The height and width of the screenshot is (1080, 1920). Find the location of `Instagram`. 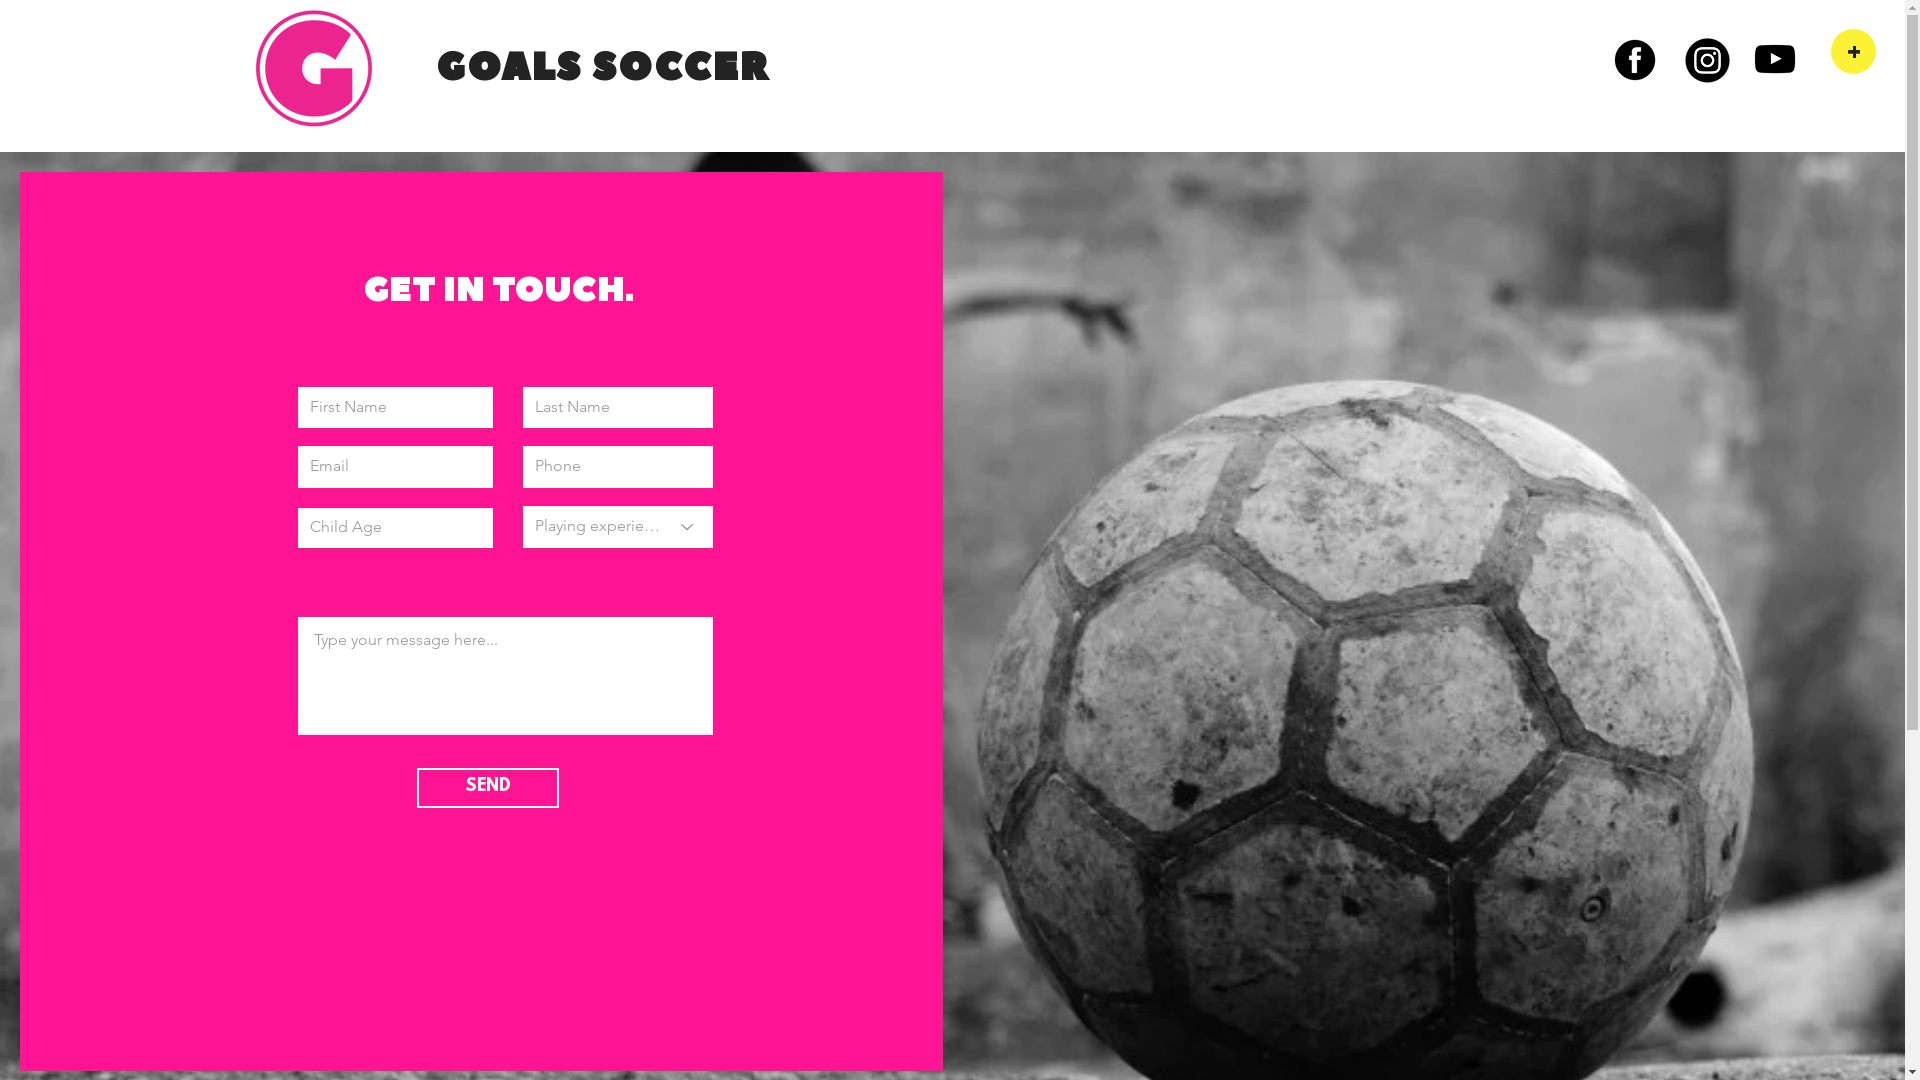

Instagram is located at coordinates (1708, 60).